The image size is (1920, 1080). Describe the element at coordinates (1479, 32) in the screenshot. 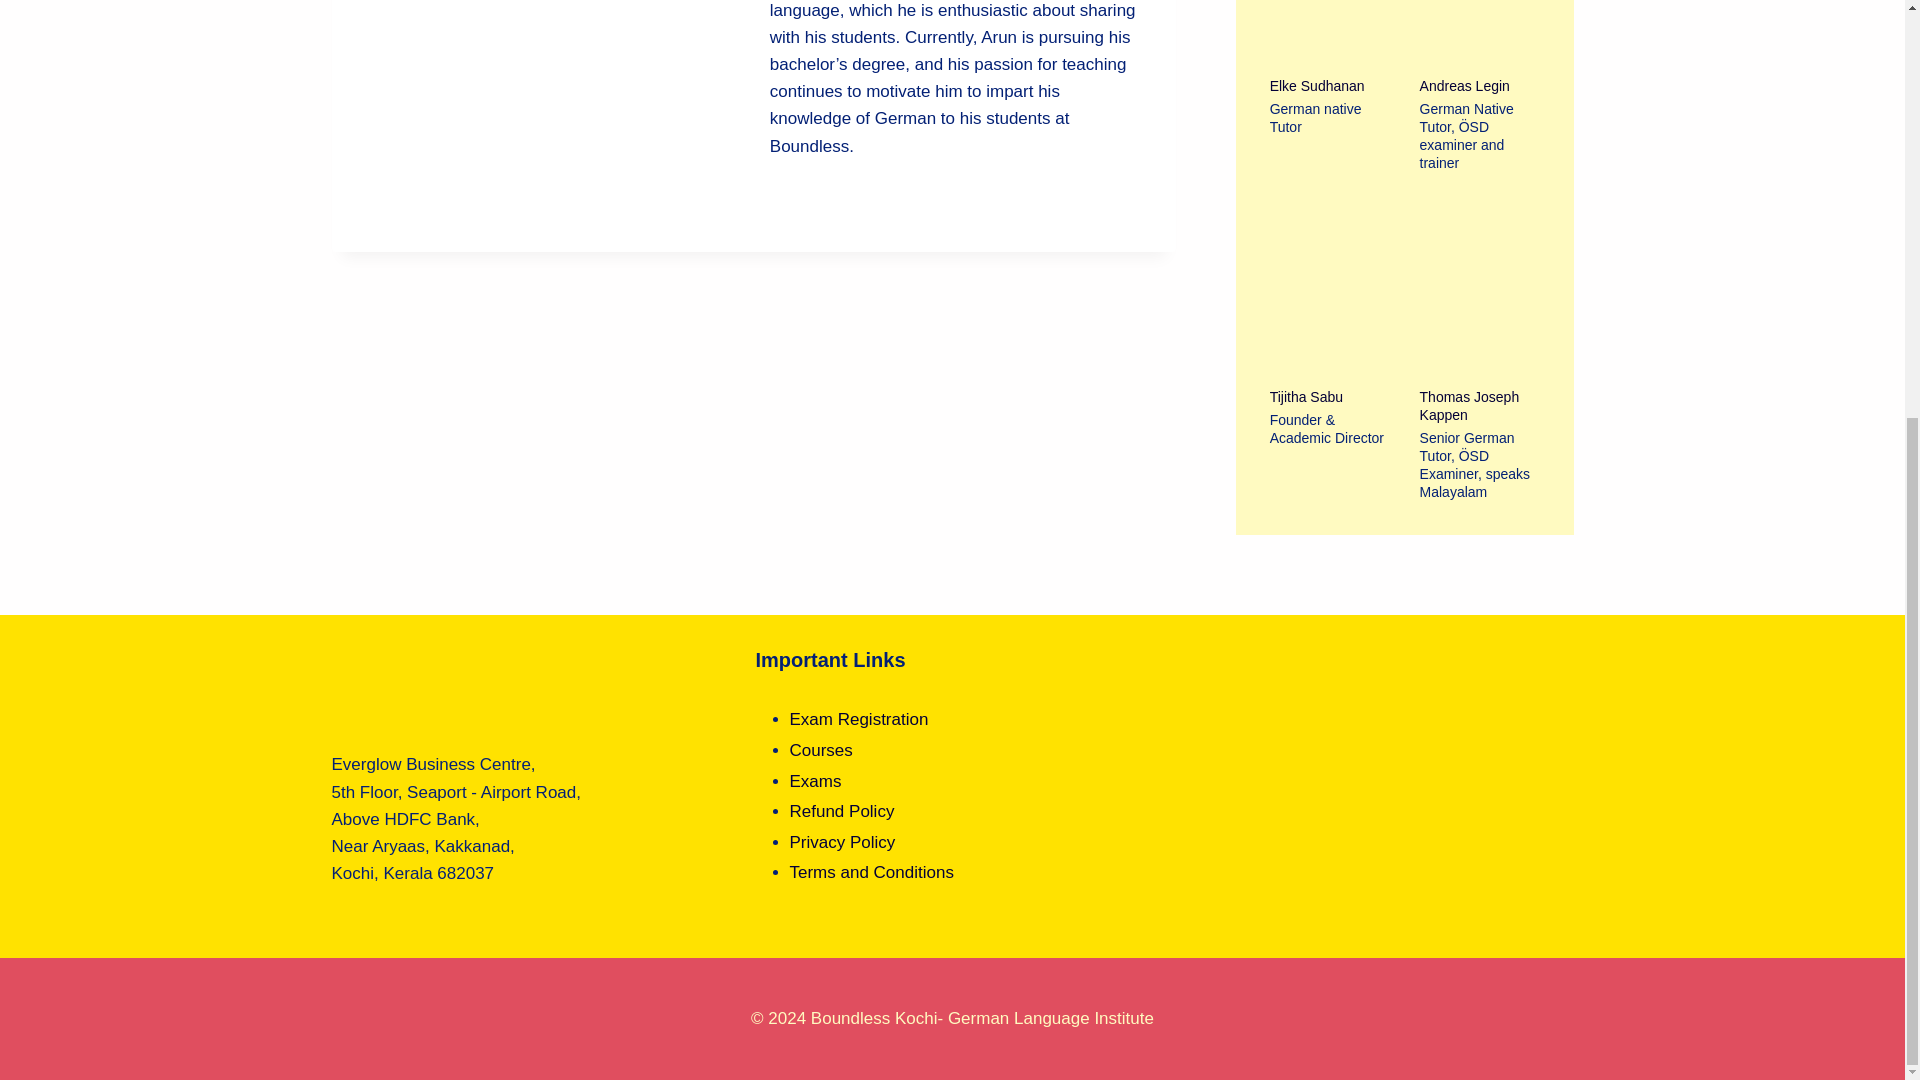

I see `Andreas Legin 5` at that location.